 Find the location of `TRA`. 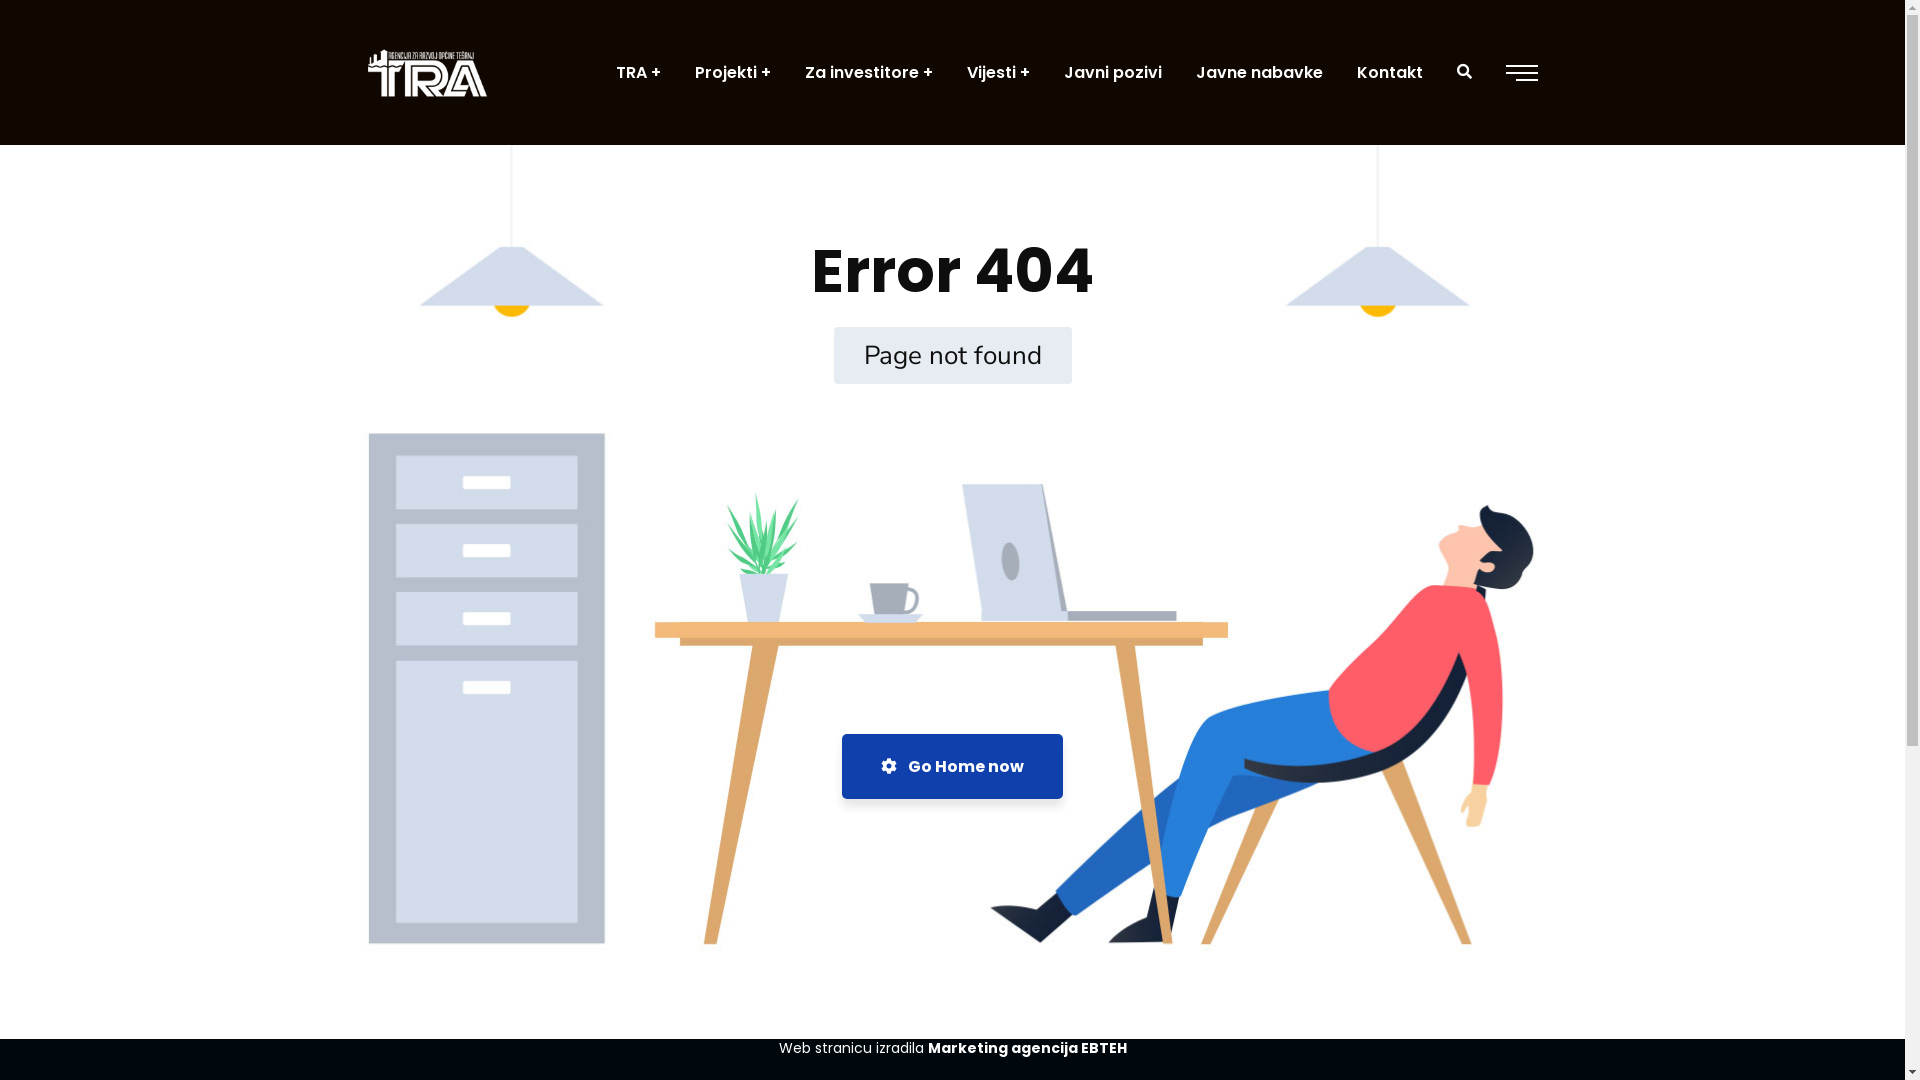

TRA is located at coordinates (638, 72).